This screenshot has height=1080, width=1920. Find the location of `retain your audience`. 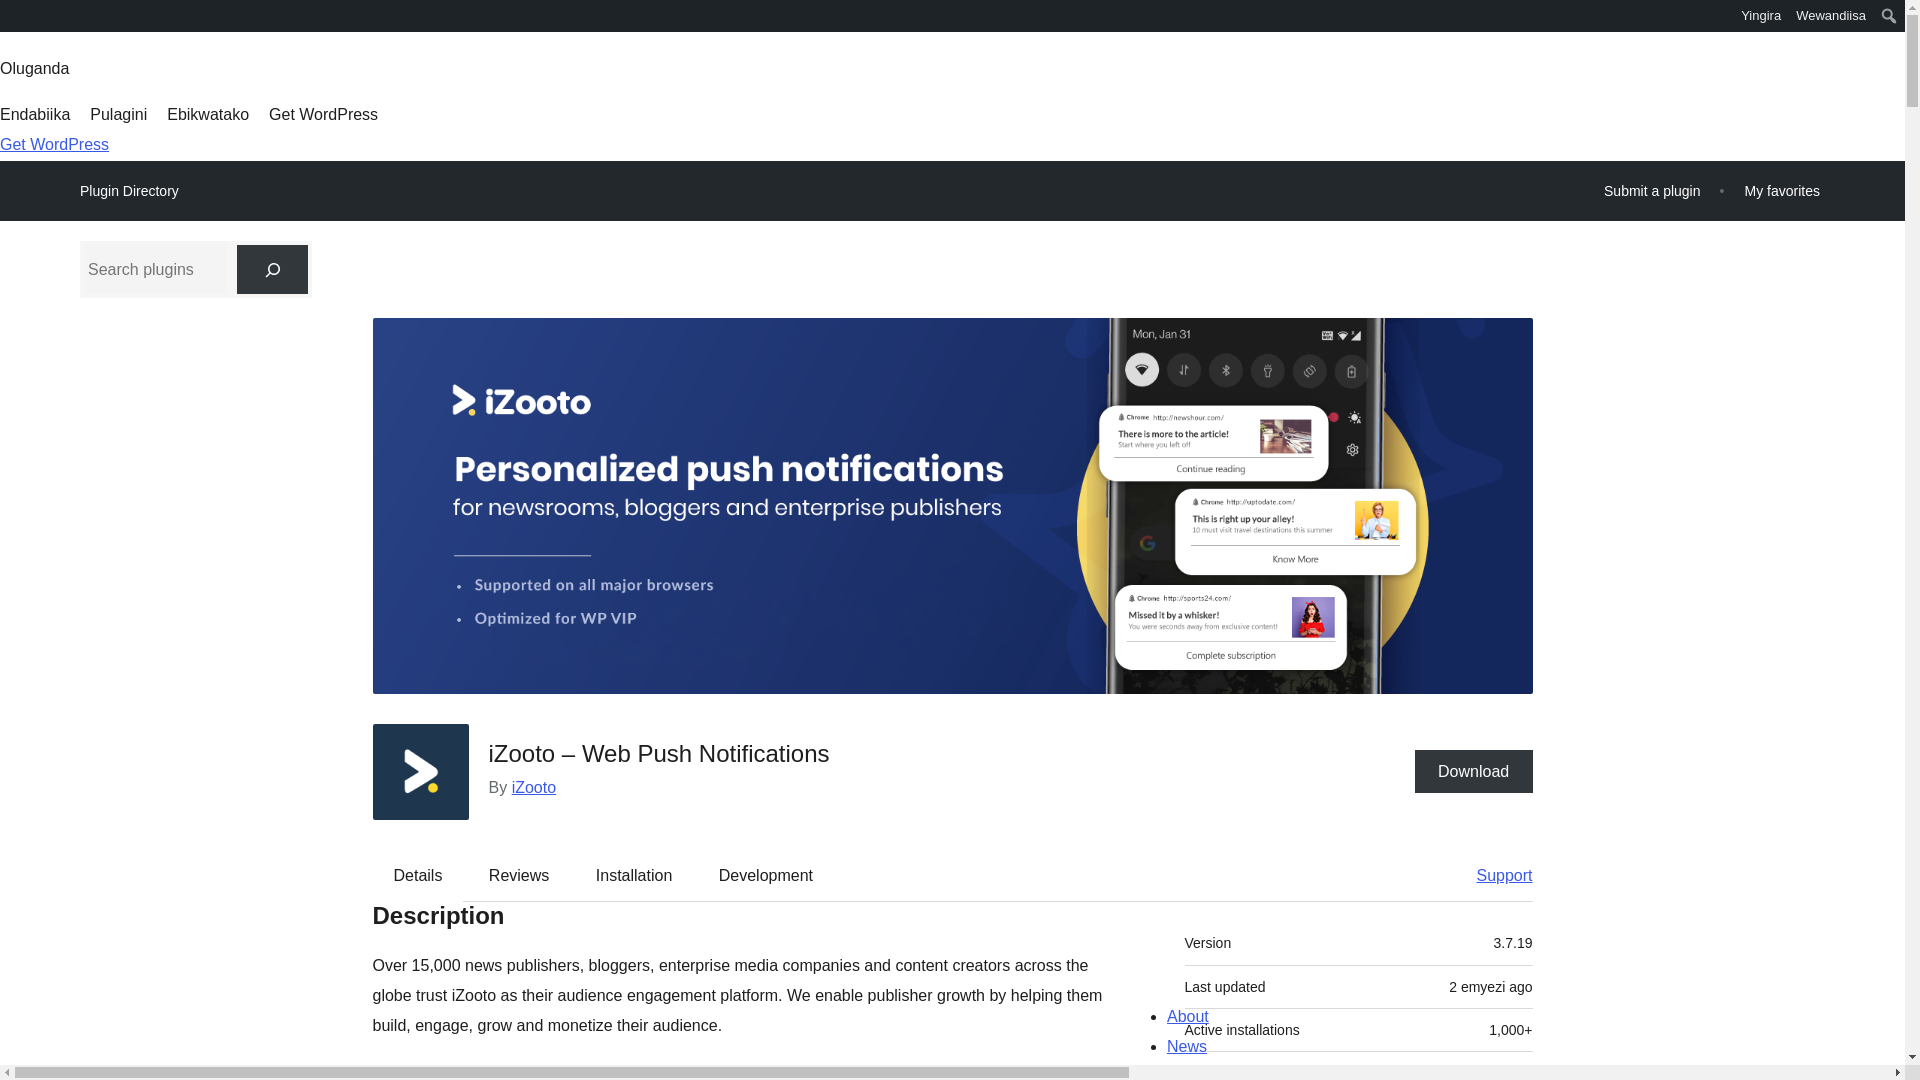

retain your audience is located at coordinates (960, 1071).